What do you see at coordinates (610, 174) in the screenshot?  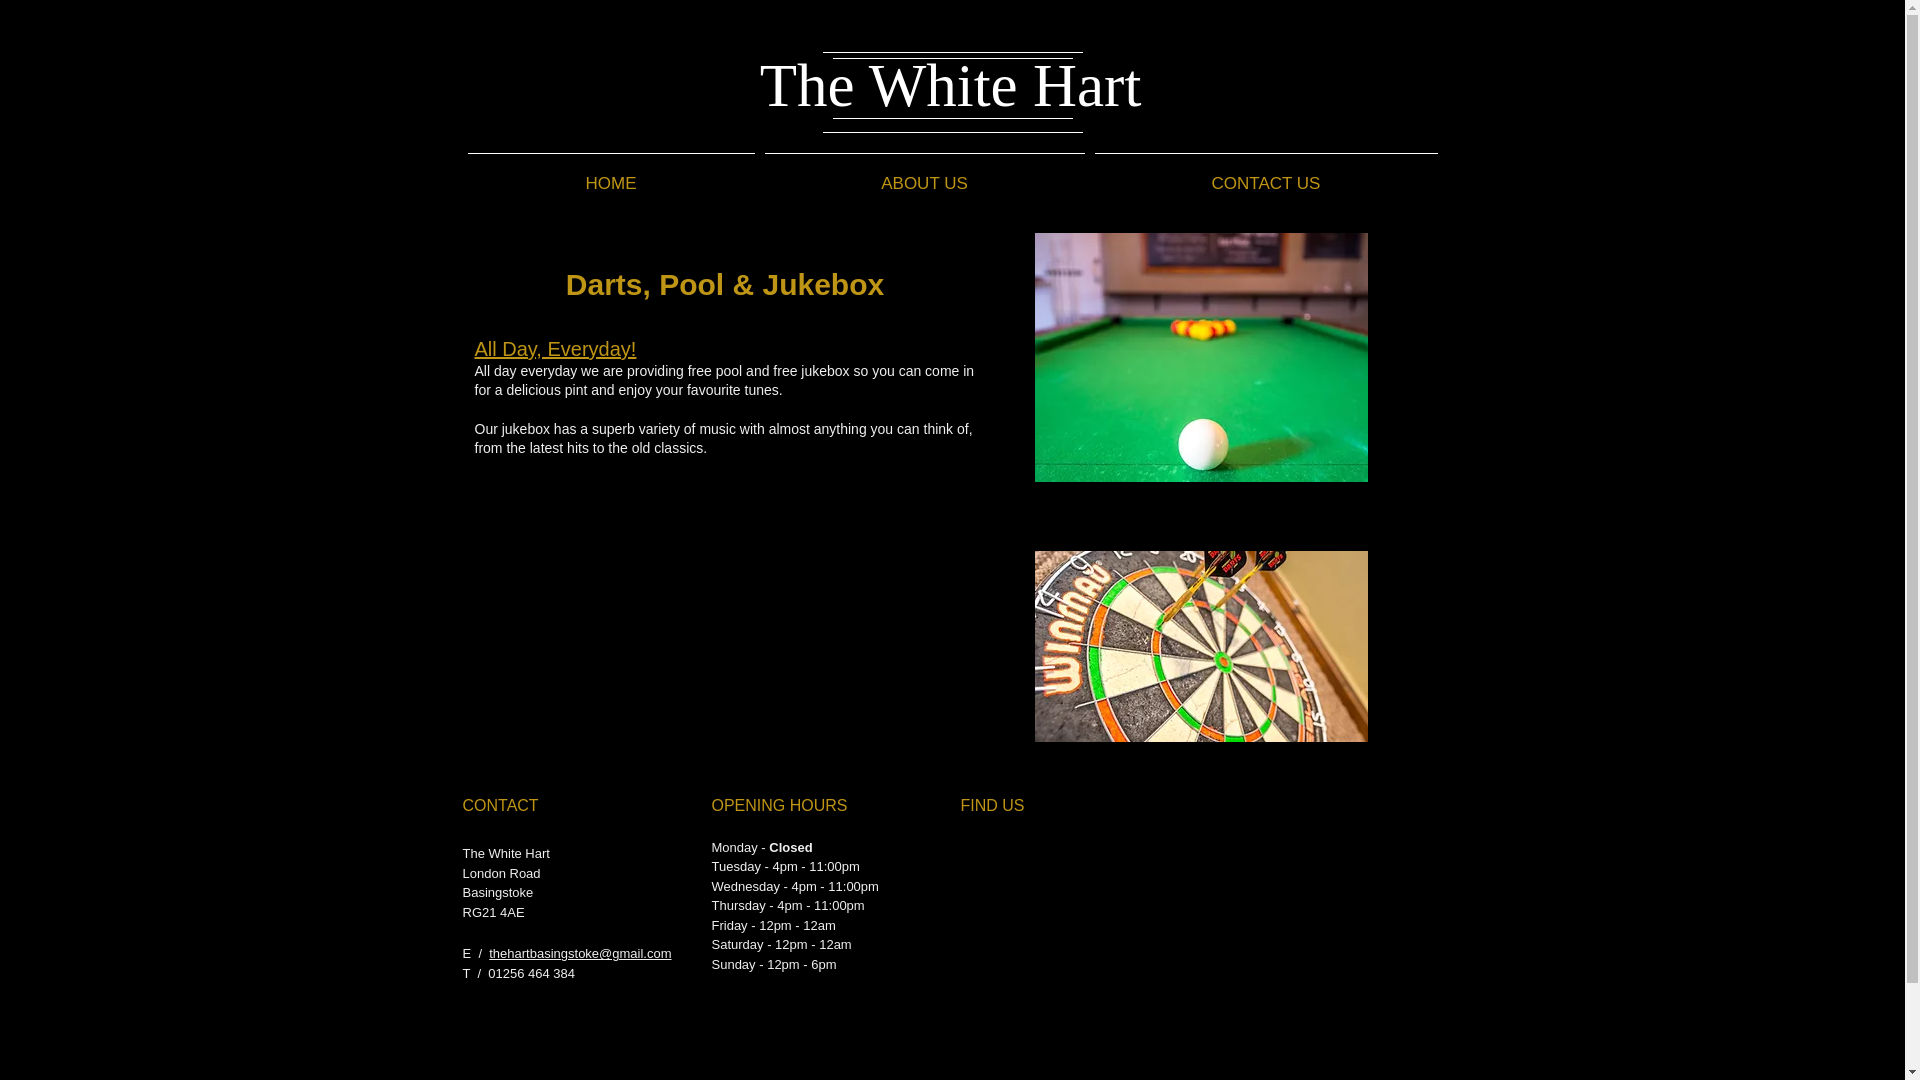 I see `HOME` at bounding box center [610, 174].